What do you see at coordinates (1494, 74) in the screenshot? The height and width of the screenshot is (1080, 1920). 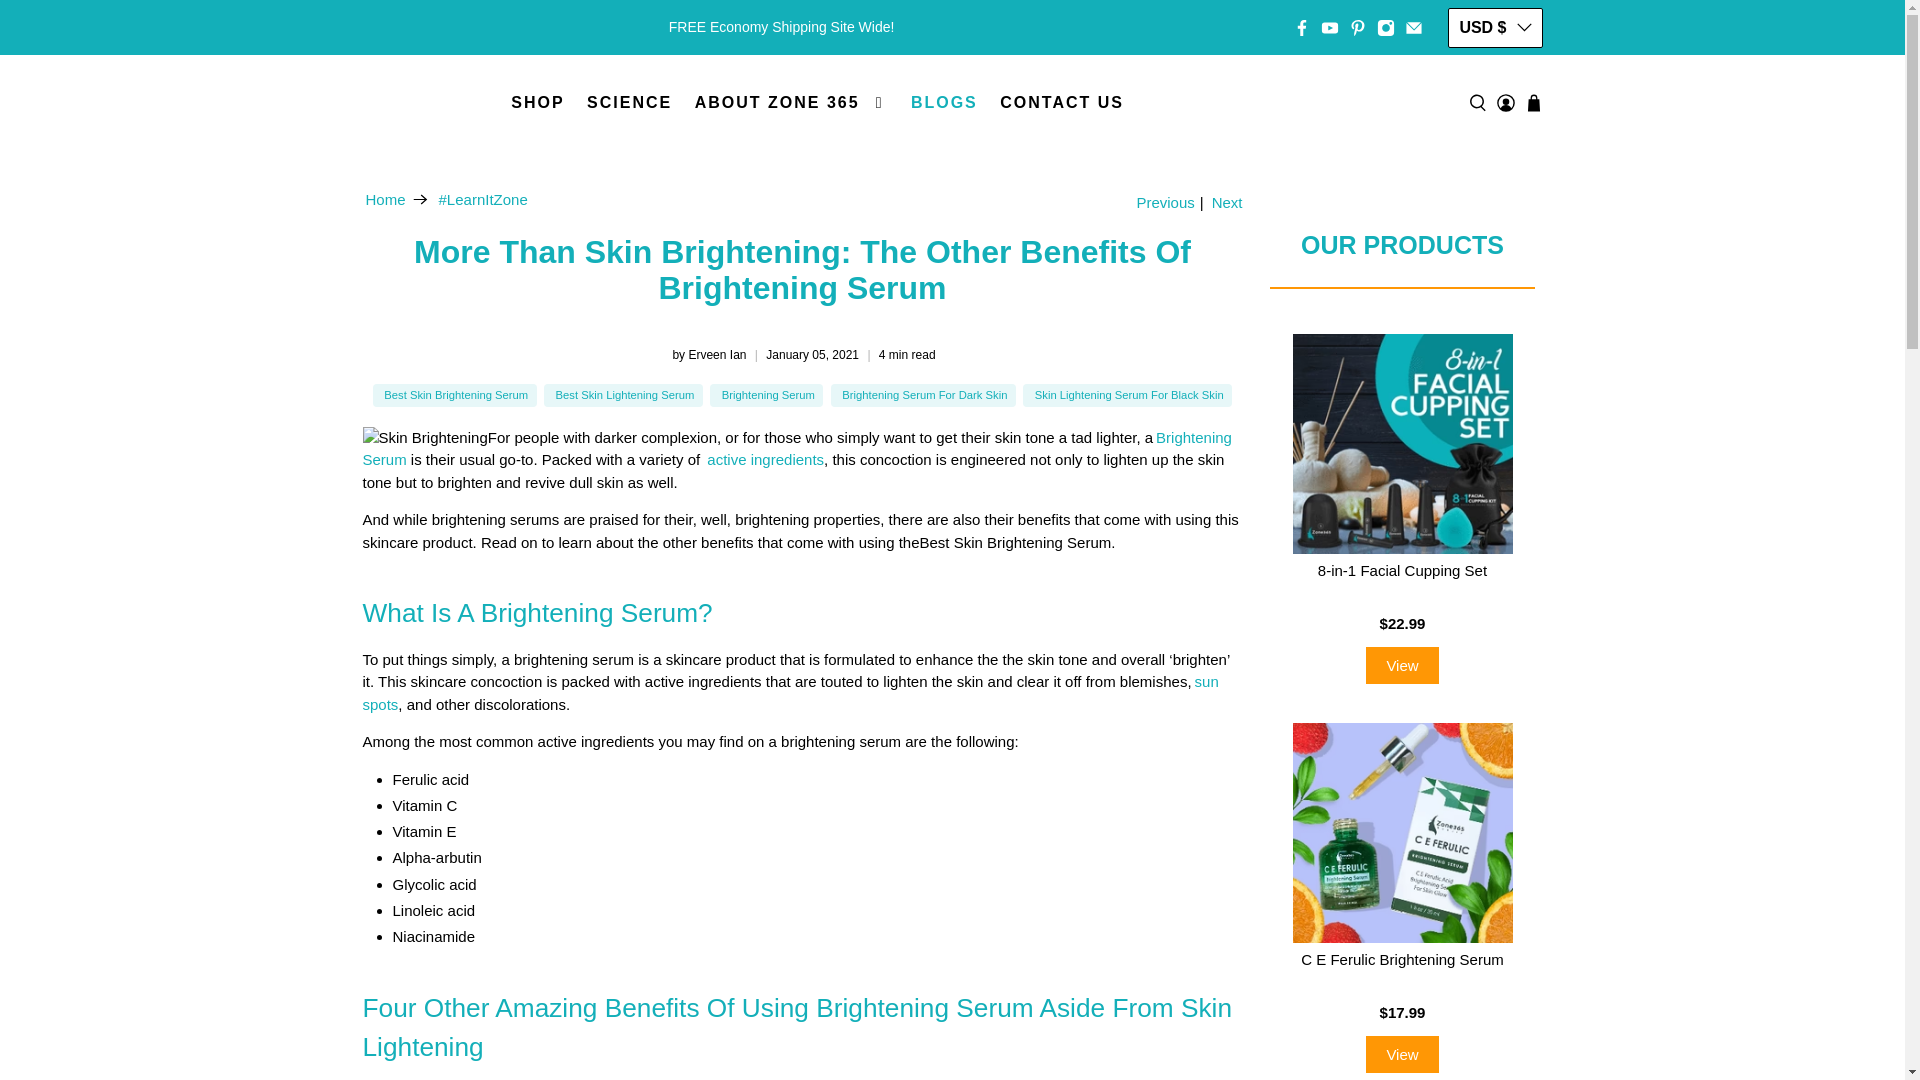 I see `AUD` at bounding box center [1494, 74].